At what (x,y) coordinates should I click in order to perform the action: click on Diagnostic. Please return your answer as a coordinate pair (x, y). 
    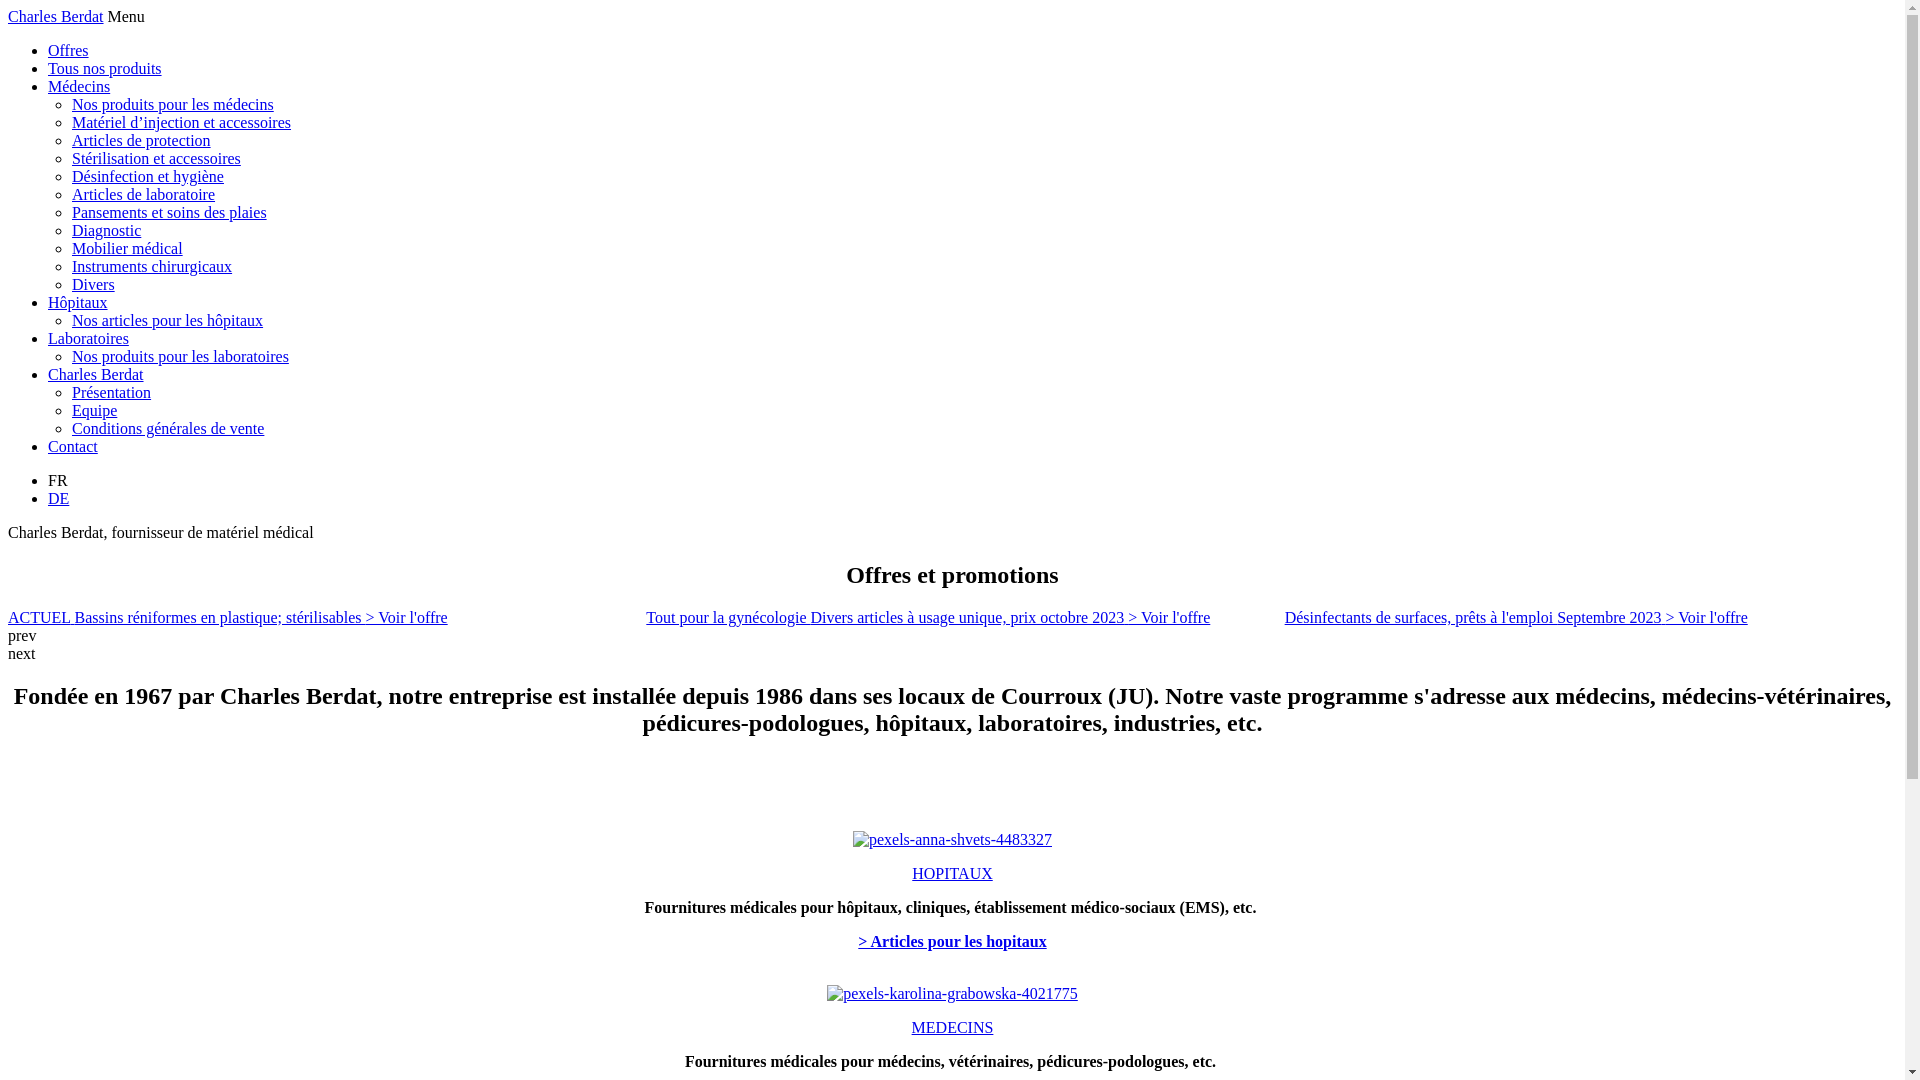
    Looking at the image, I should click on (106, 230).